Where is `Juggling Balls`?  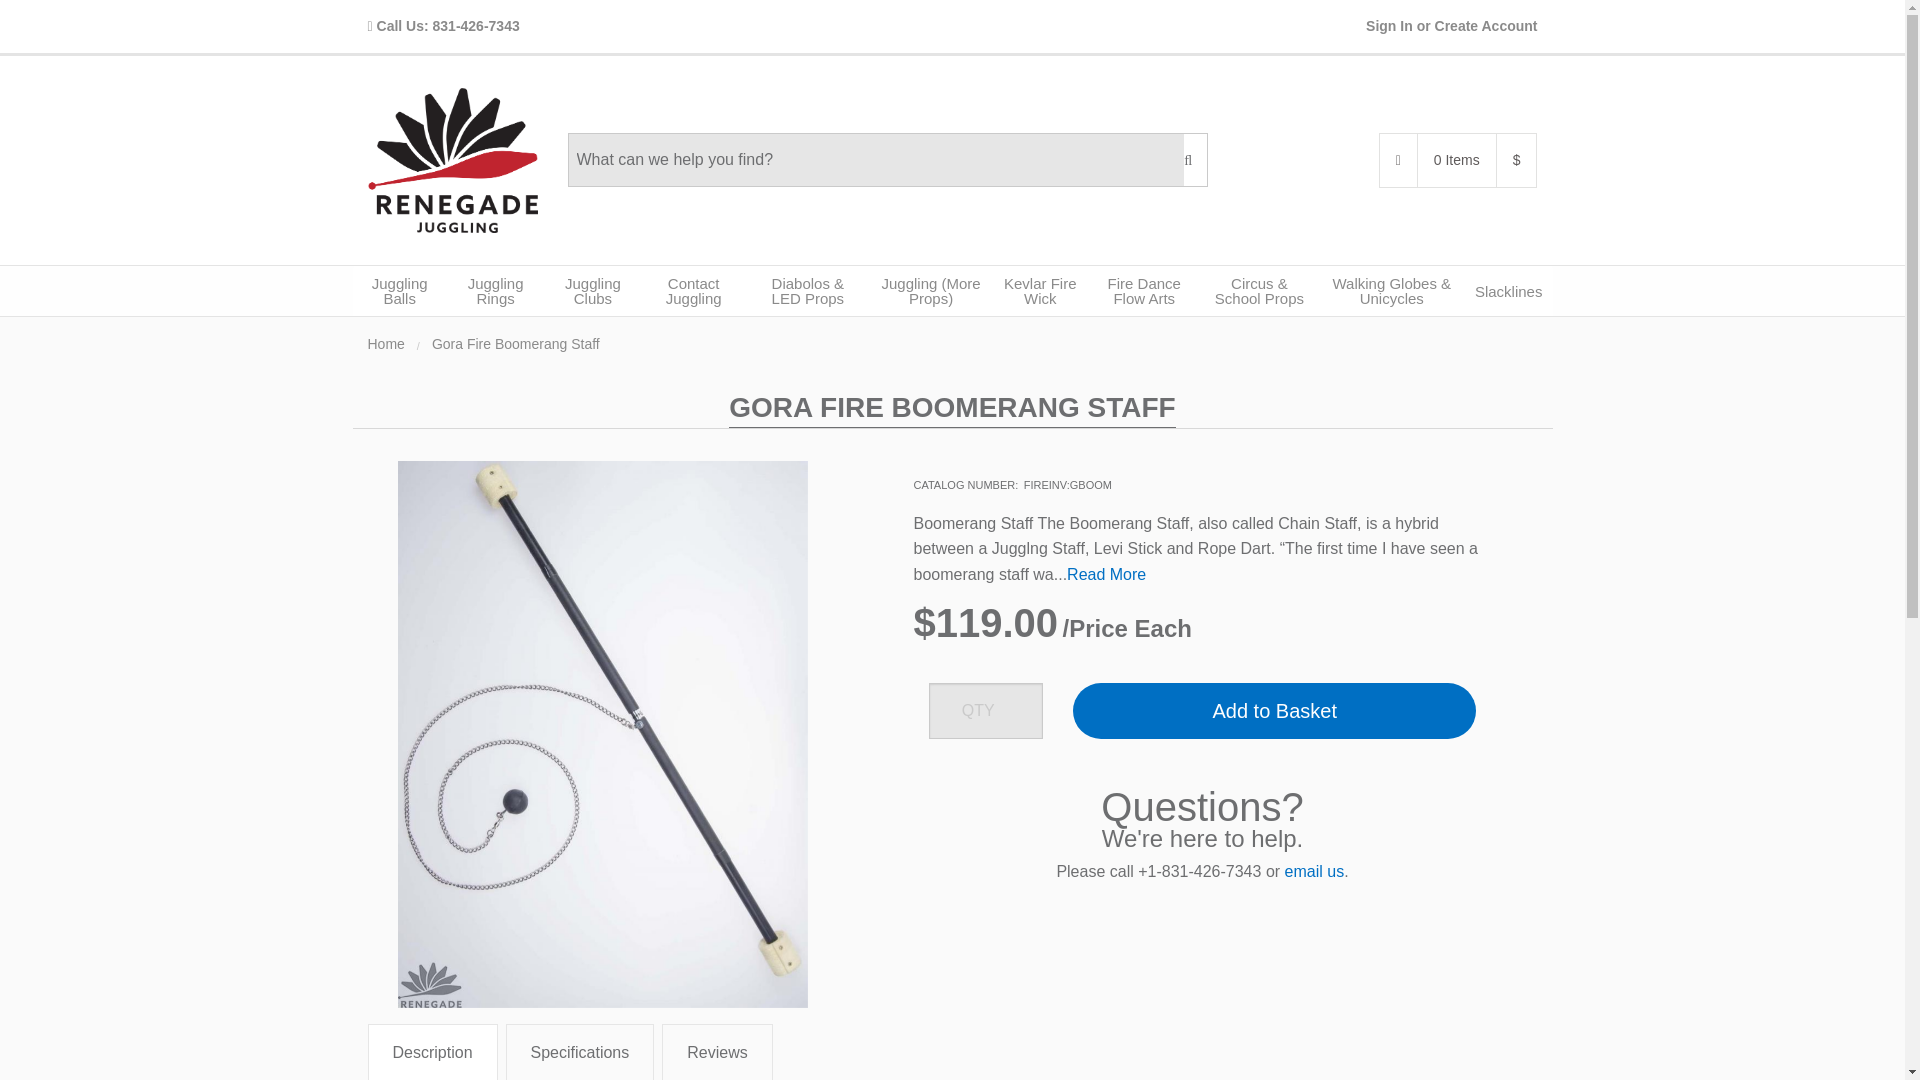 Juggling Balls is located at coordinates (398, 290).